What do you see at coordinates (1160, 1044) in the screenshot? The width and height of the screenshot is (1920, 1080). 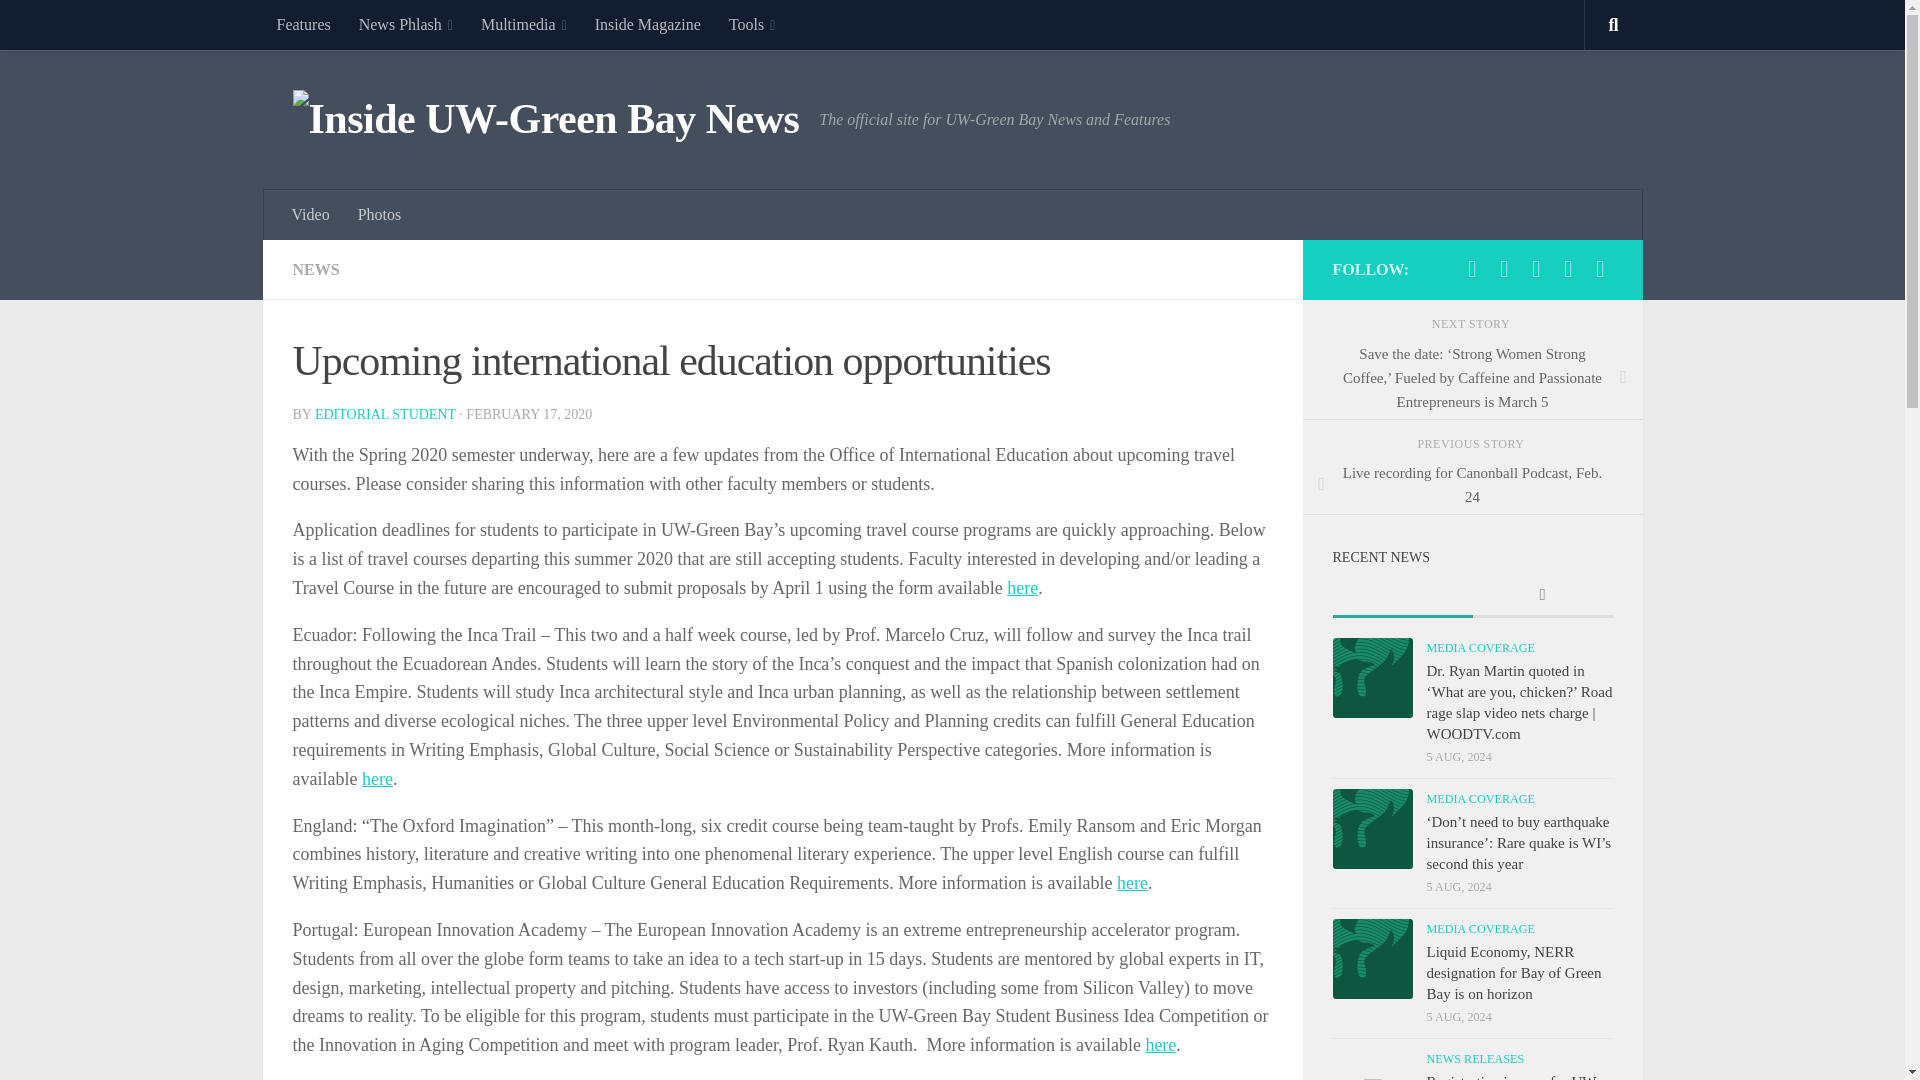 I see `here` at bounding box center [1160, 1044].